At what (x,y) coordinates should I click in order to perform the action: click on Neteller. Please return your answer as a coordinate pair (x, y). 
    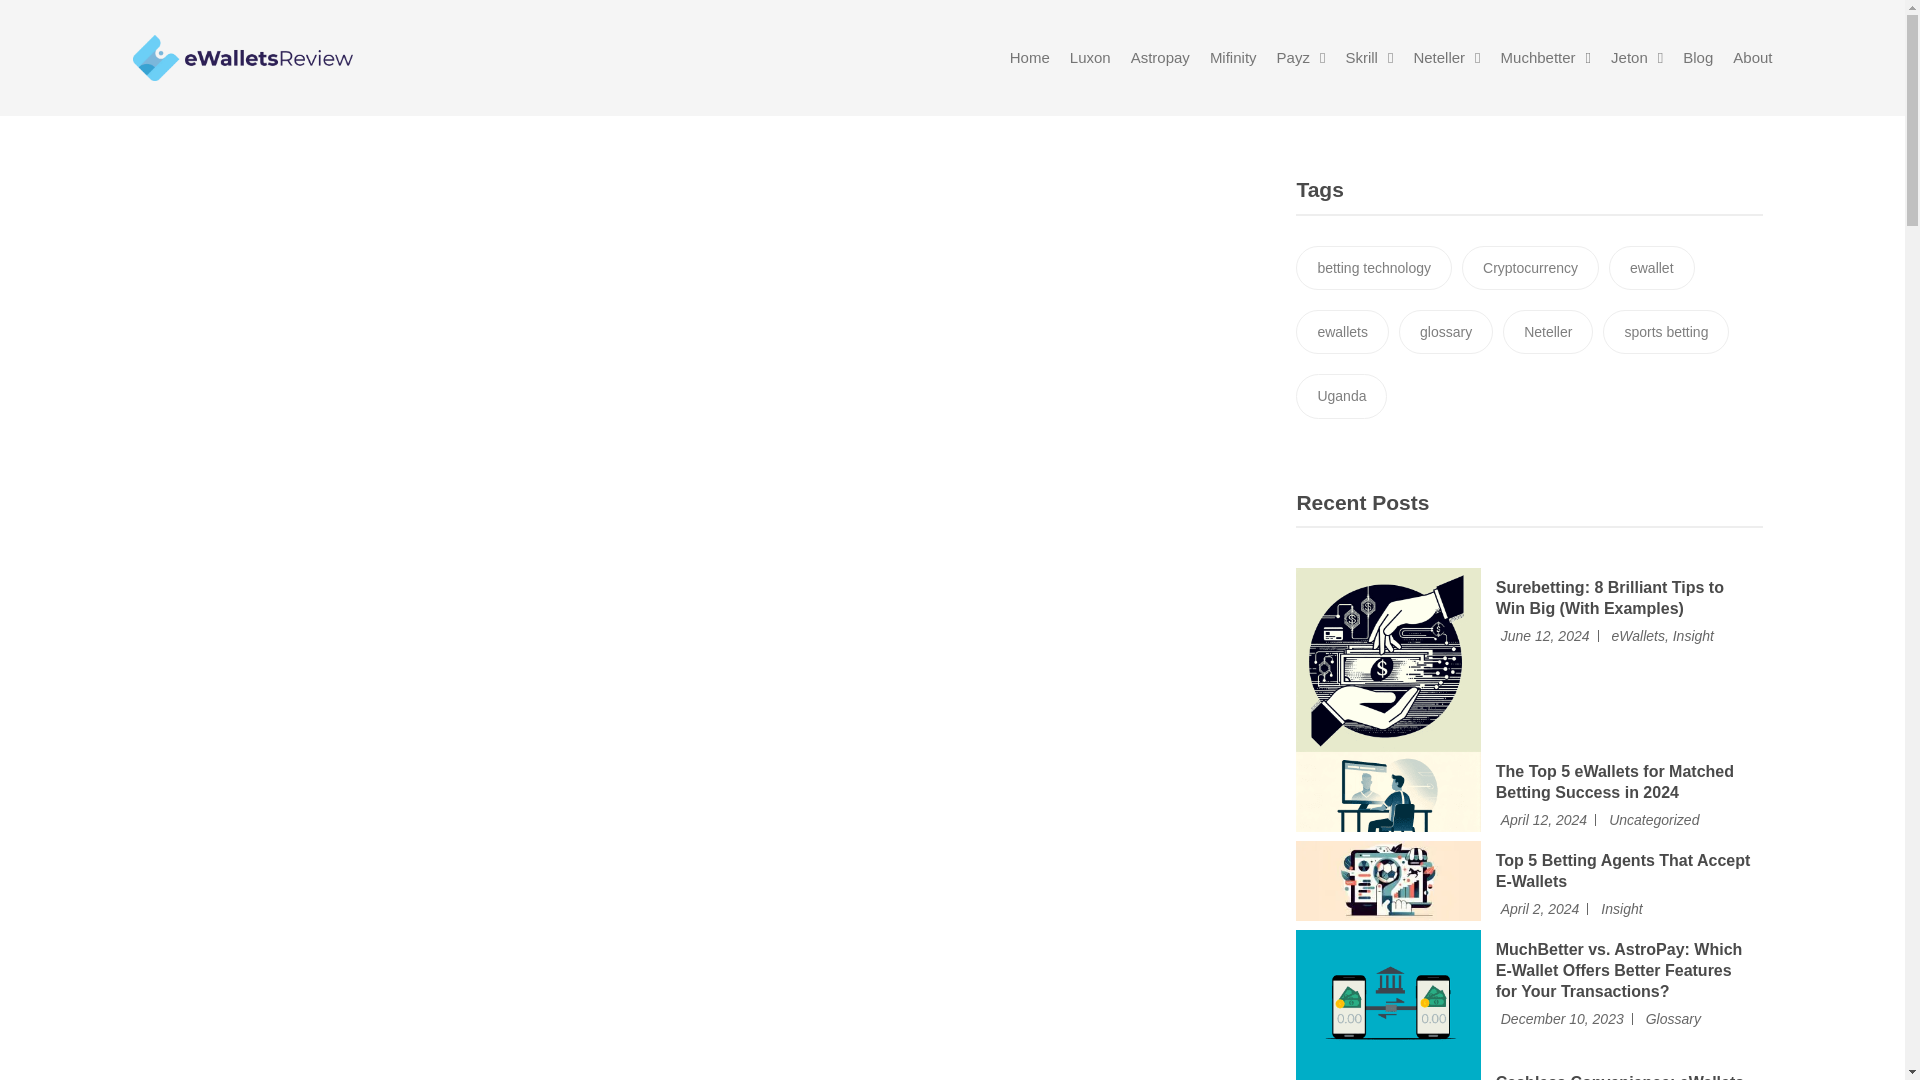
    Looking at the image, I should click on (1446, 57).